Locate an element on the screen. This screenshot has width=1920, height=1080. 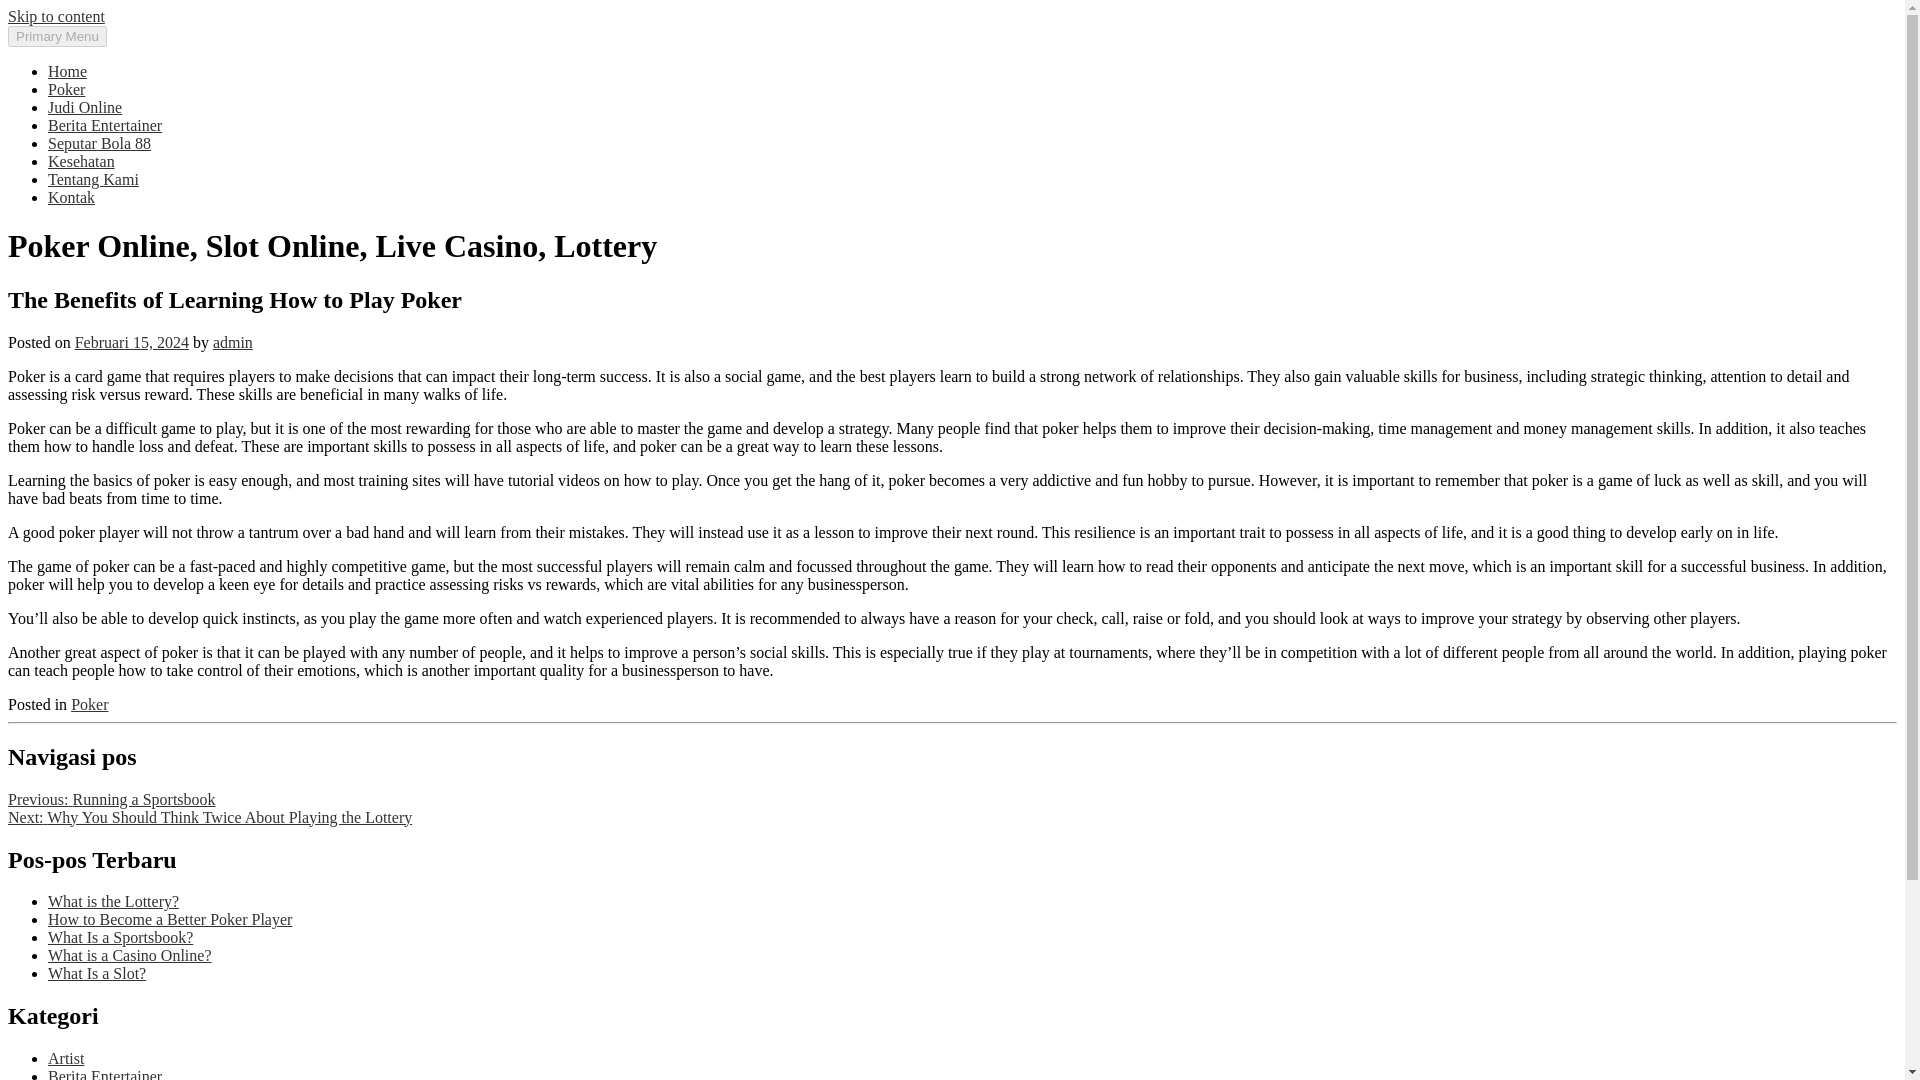
Artist is located at coordinates (66, 1058).